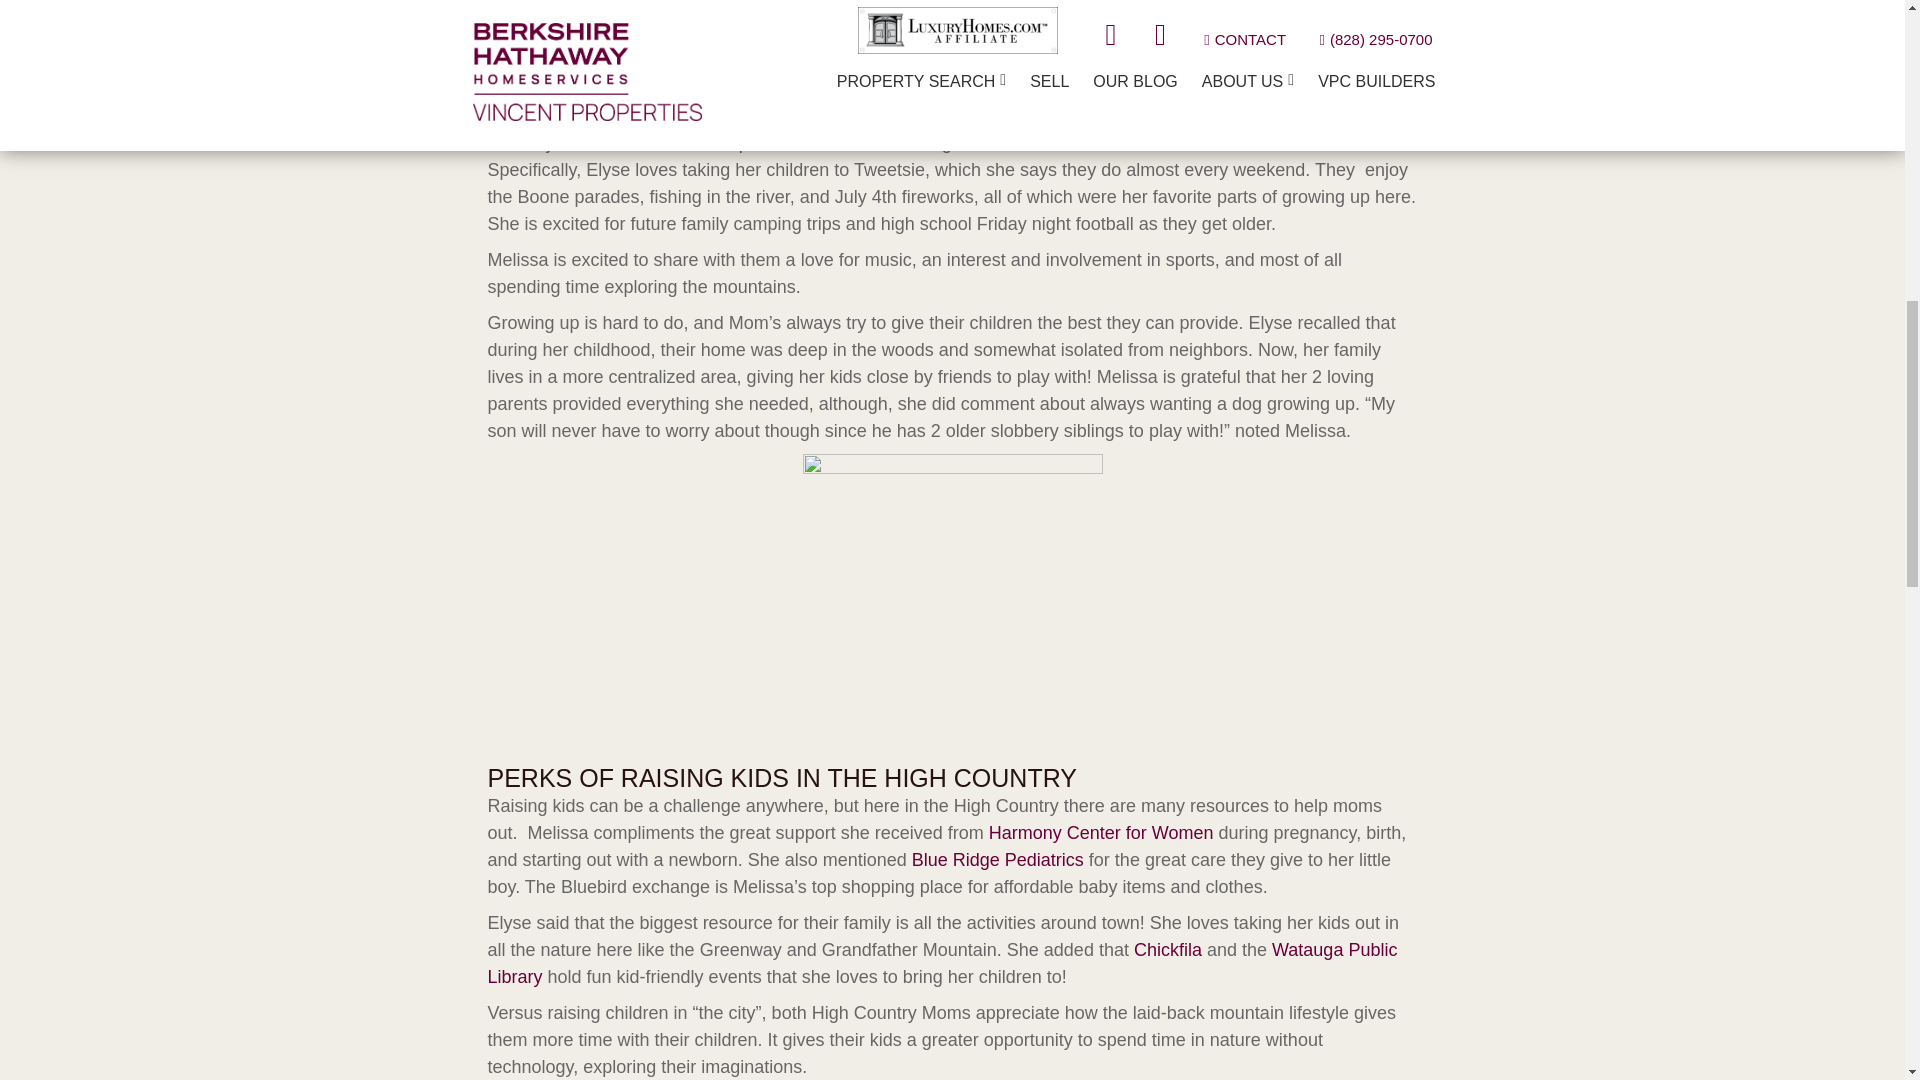 This screenshot has width=1920, height=1080. Describe the element at coordinates (1168, 950) in the screenshot. I see `Chickfila` at that location.